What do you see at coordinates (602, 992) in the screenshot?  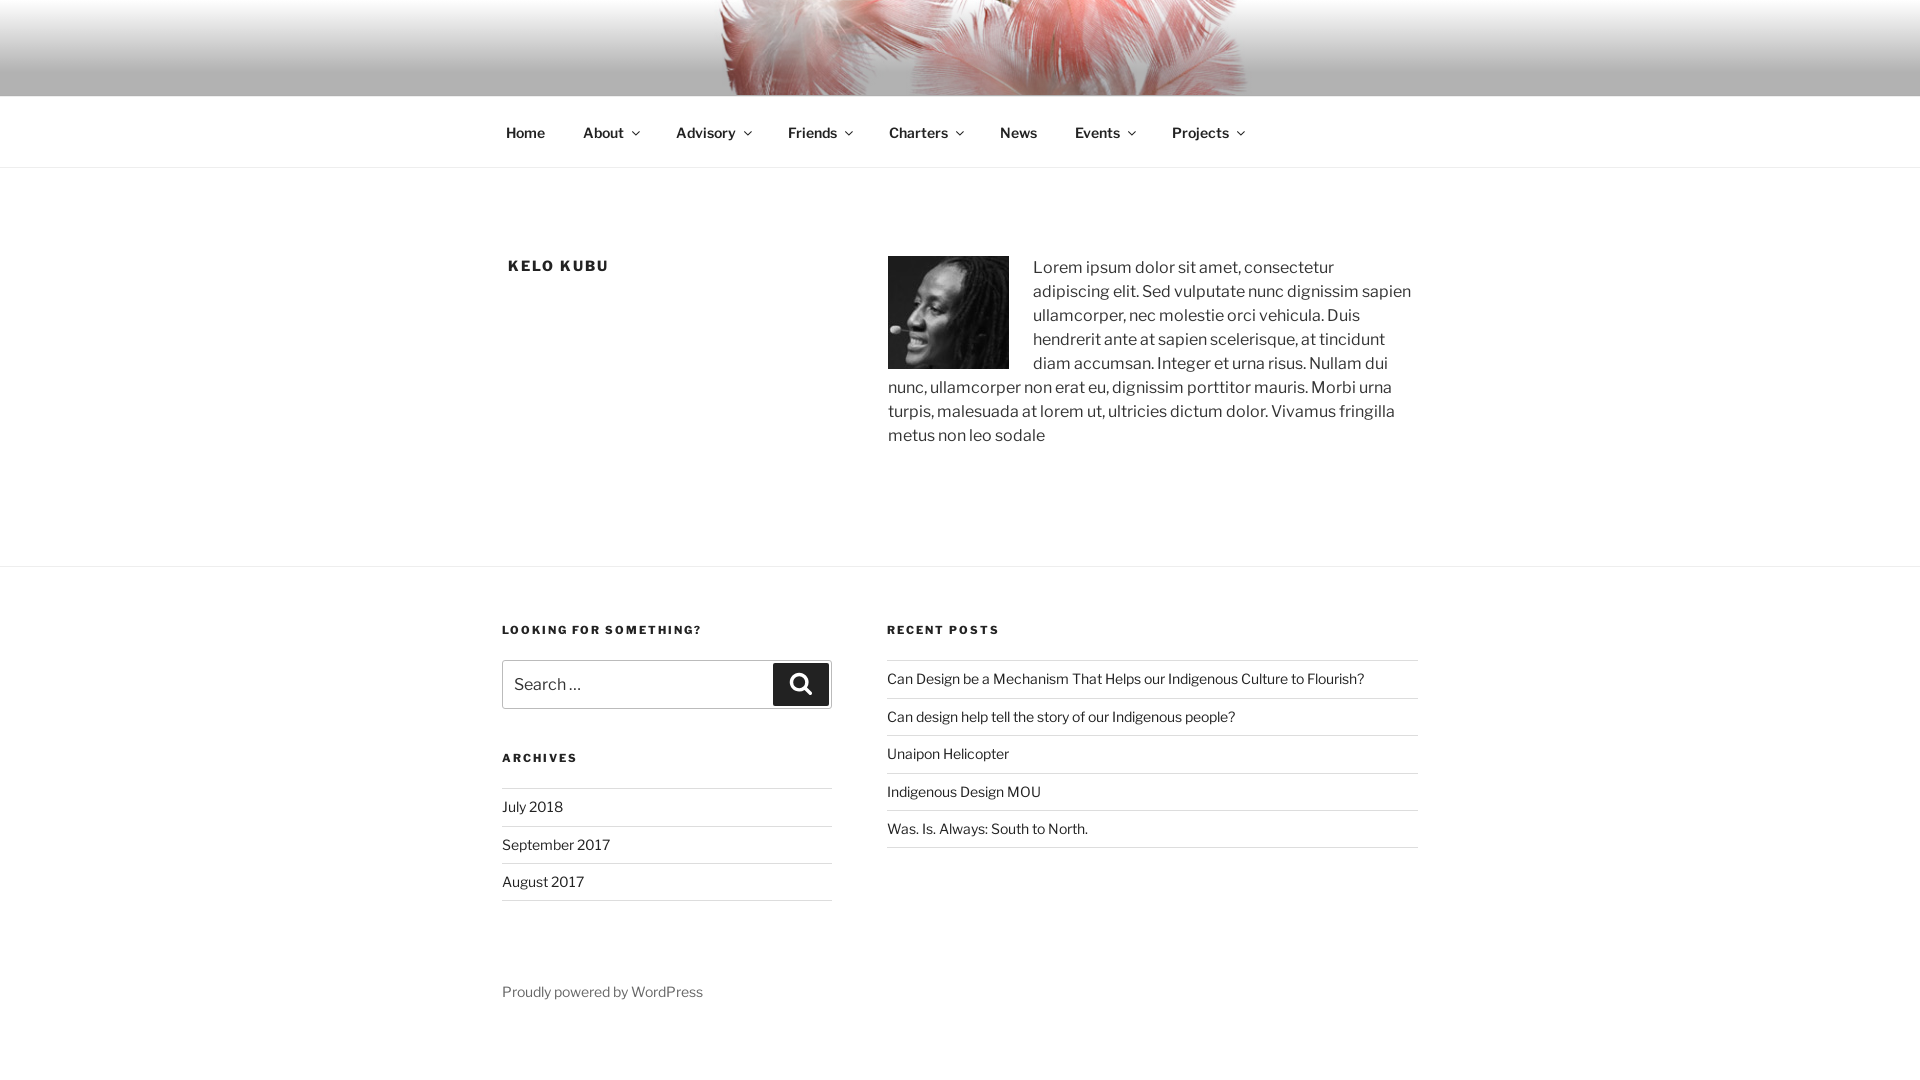 I see `Proudly powered by WordPress` at bounding box center [602, 992].